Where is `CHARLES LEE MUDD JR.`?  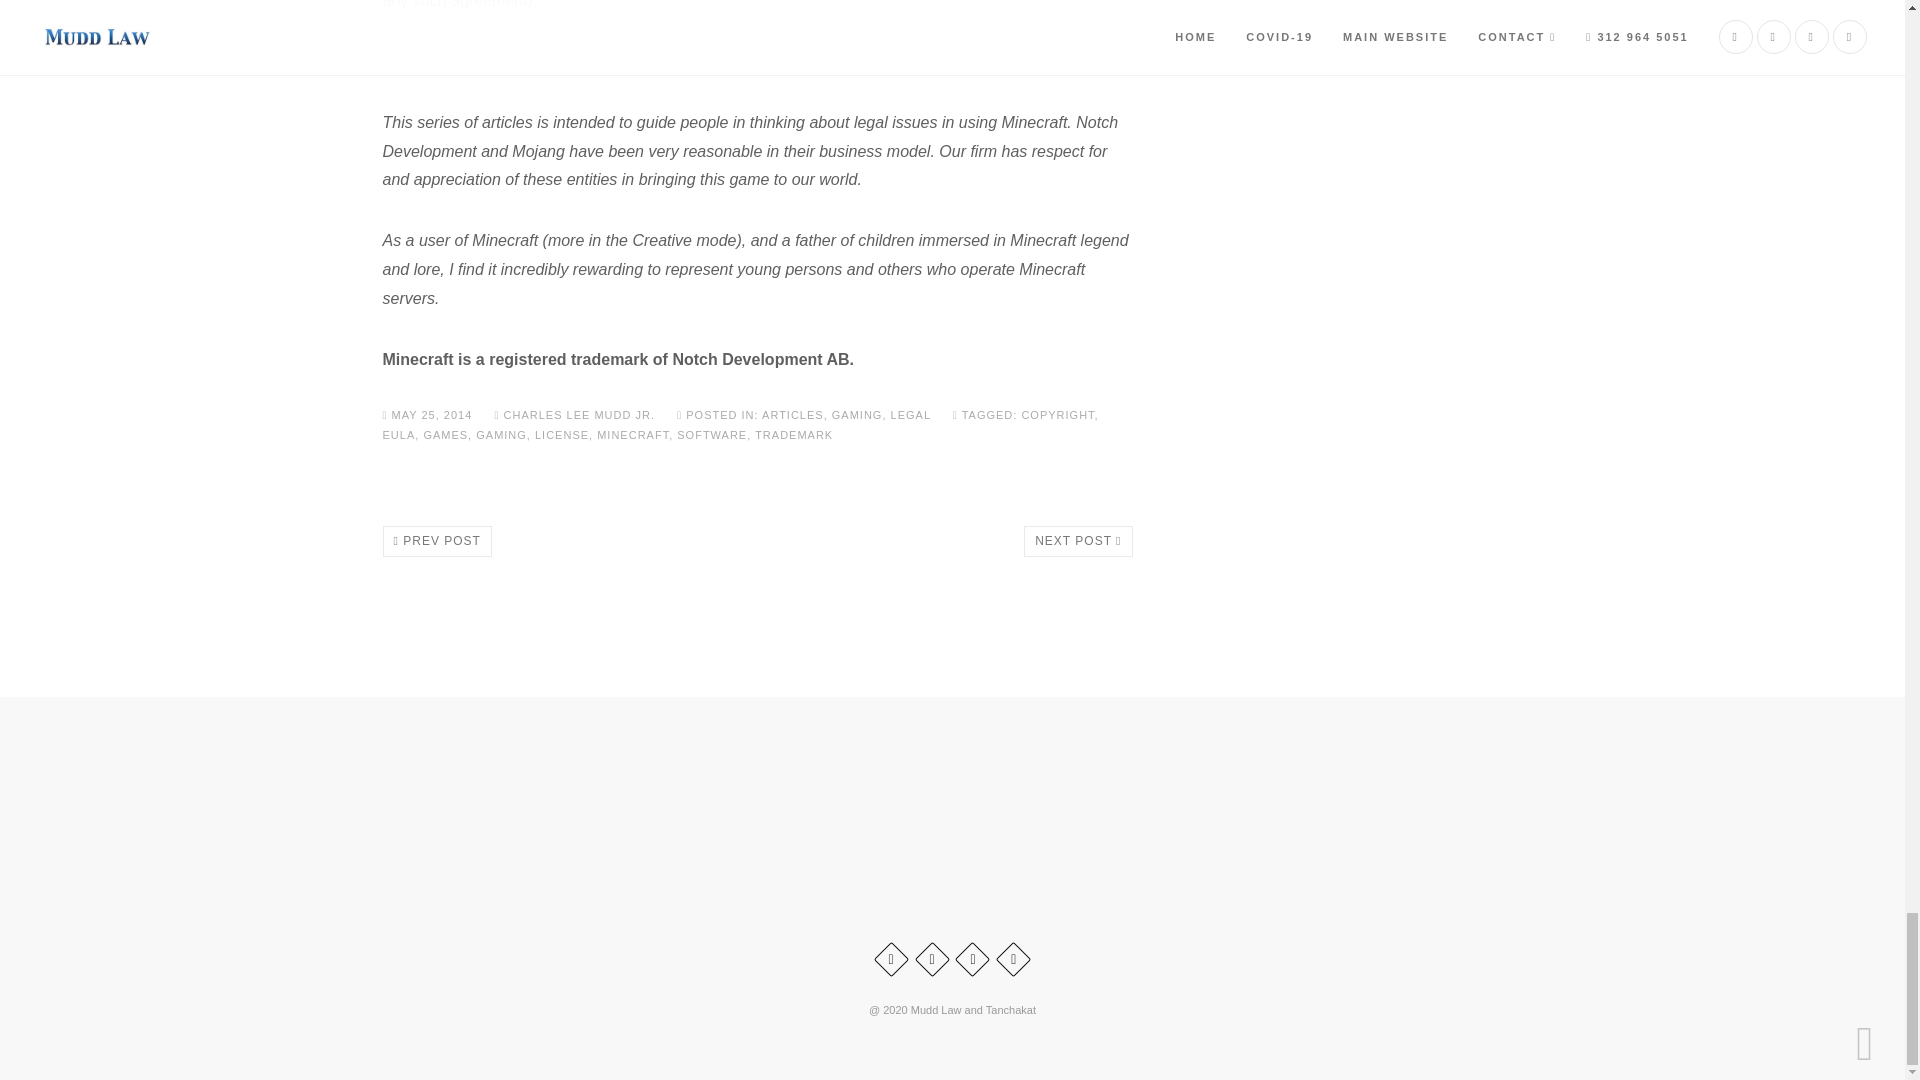 CHARLES LEE MUDD JR. is located at coordinates (576, 415).